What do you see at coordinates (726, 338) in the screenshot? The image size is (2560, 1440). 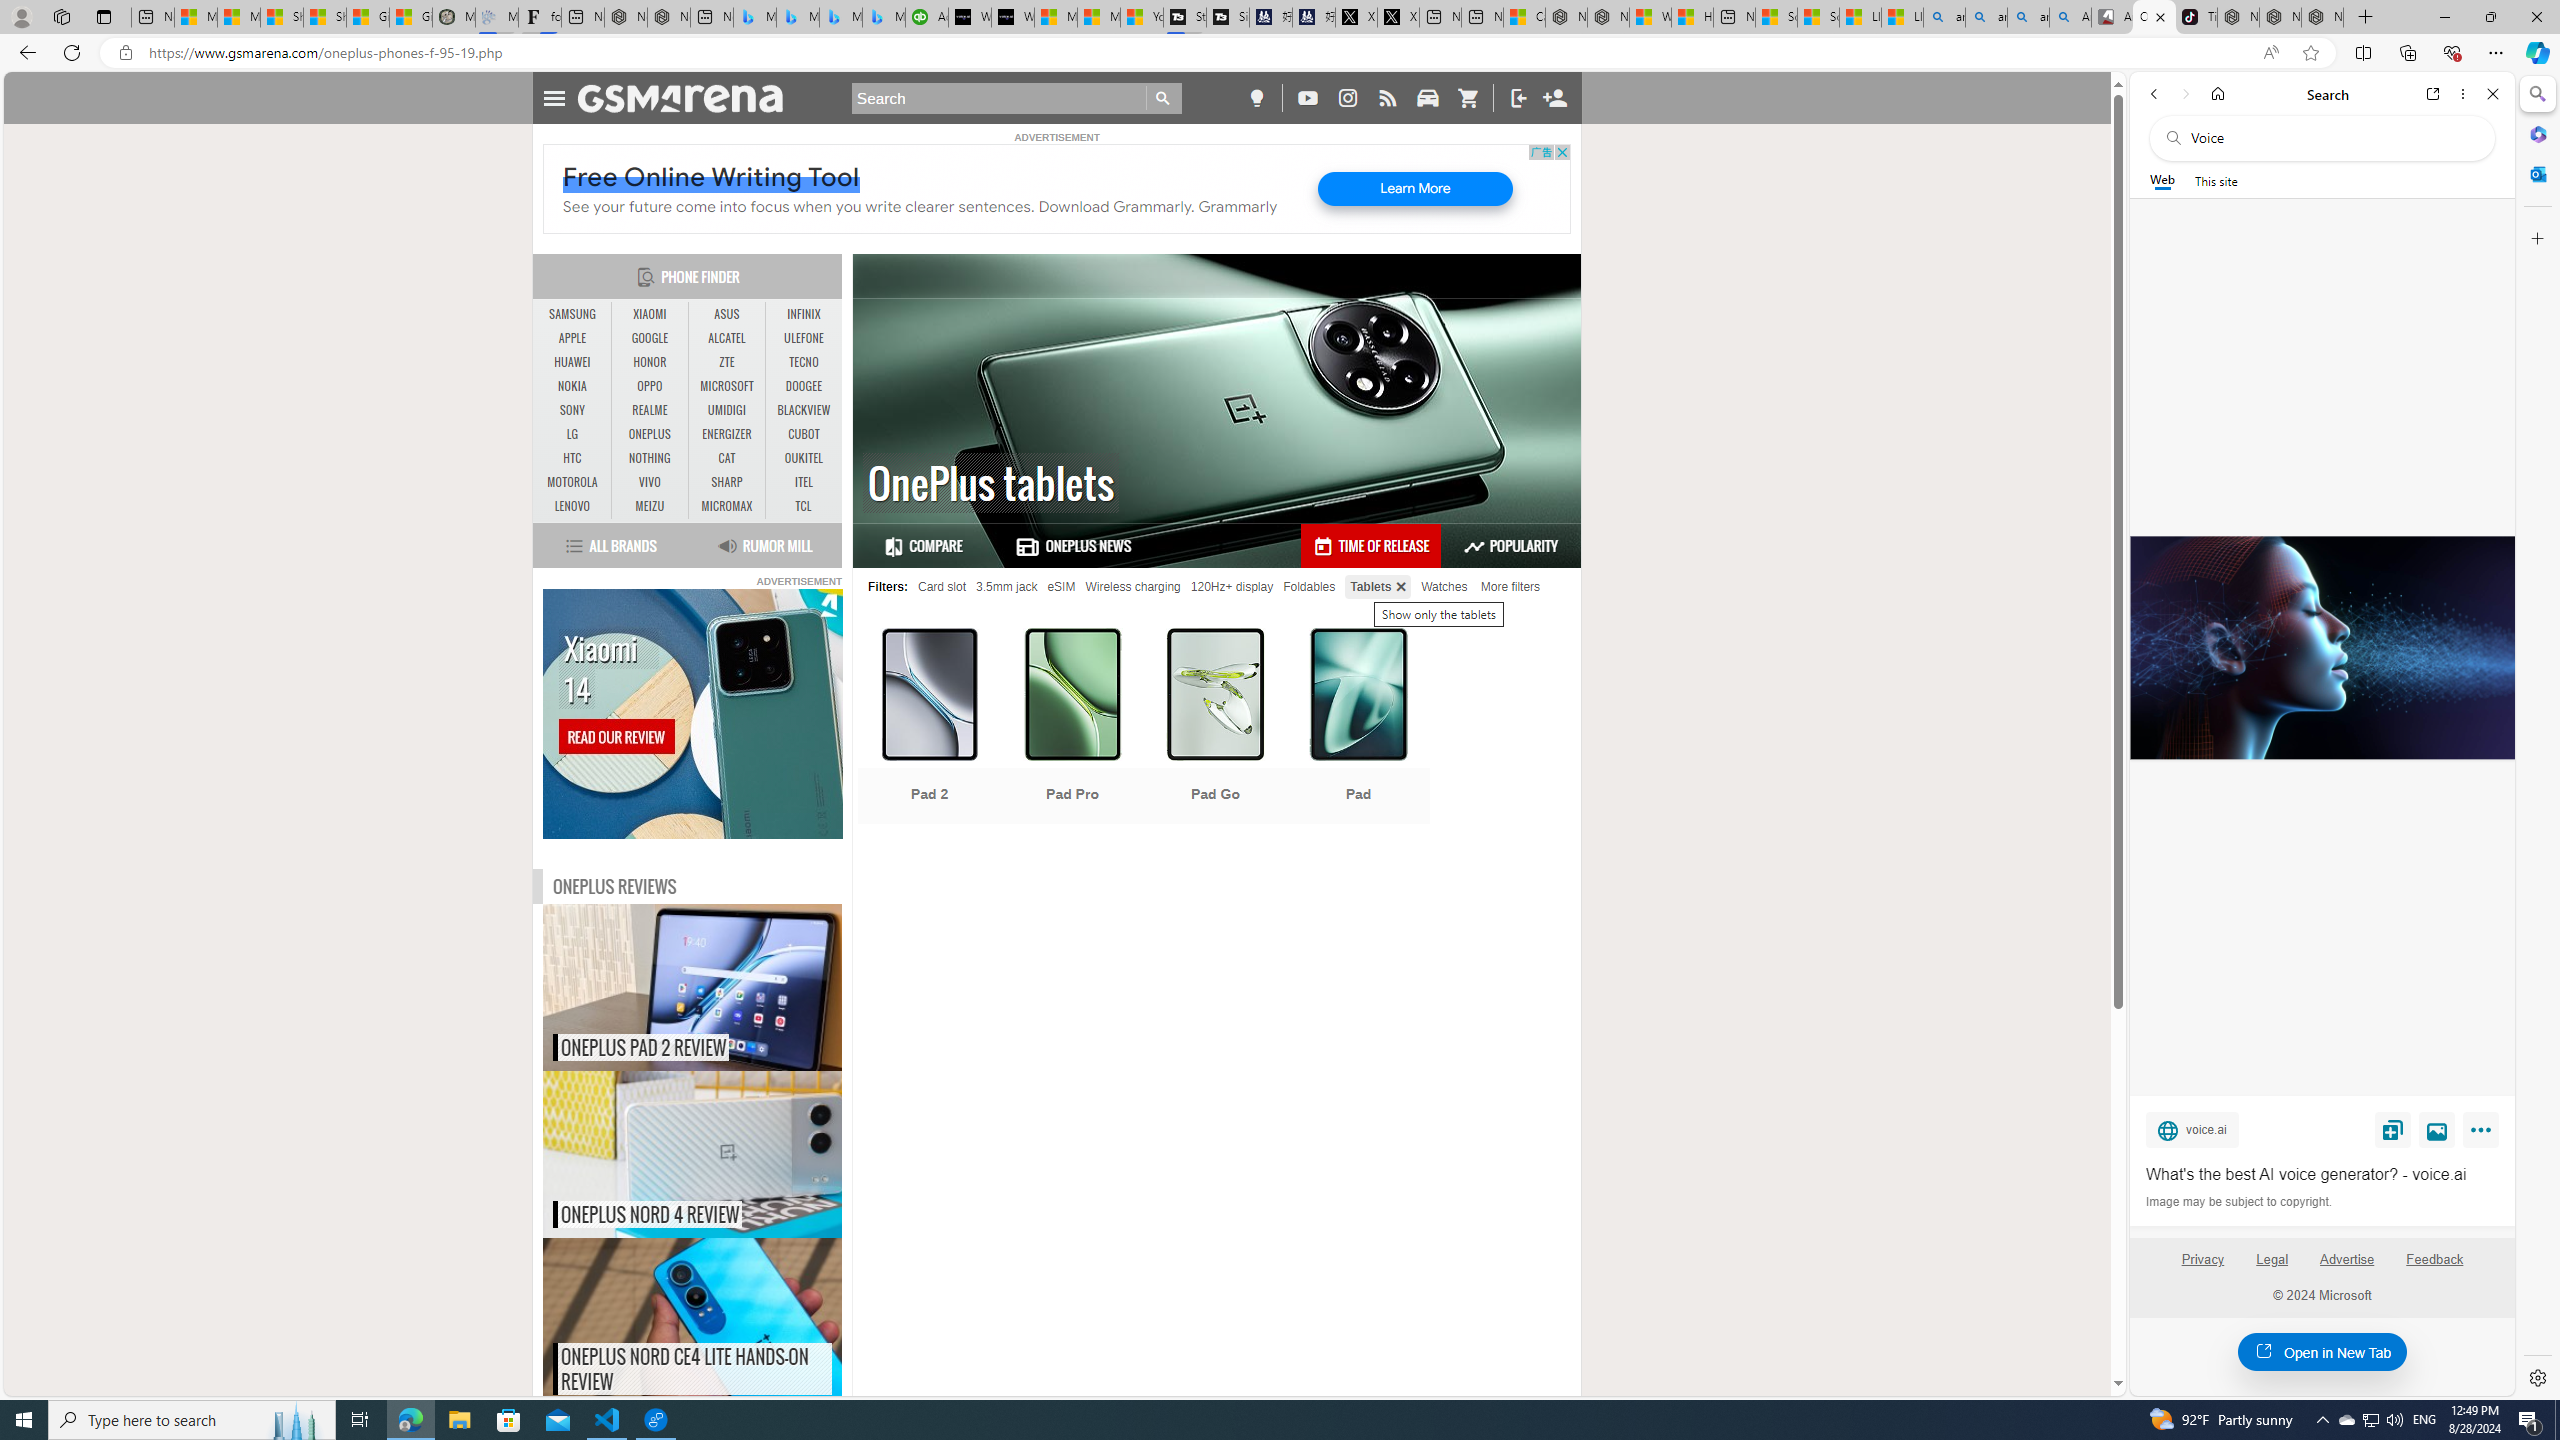 I see `ALCATEL` at bounding box center [726, 338].